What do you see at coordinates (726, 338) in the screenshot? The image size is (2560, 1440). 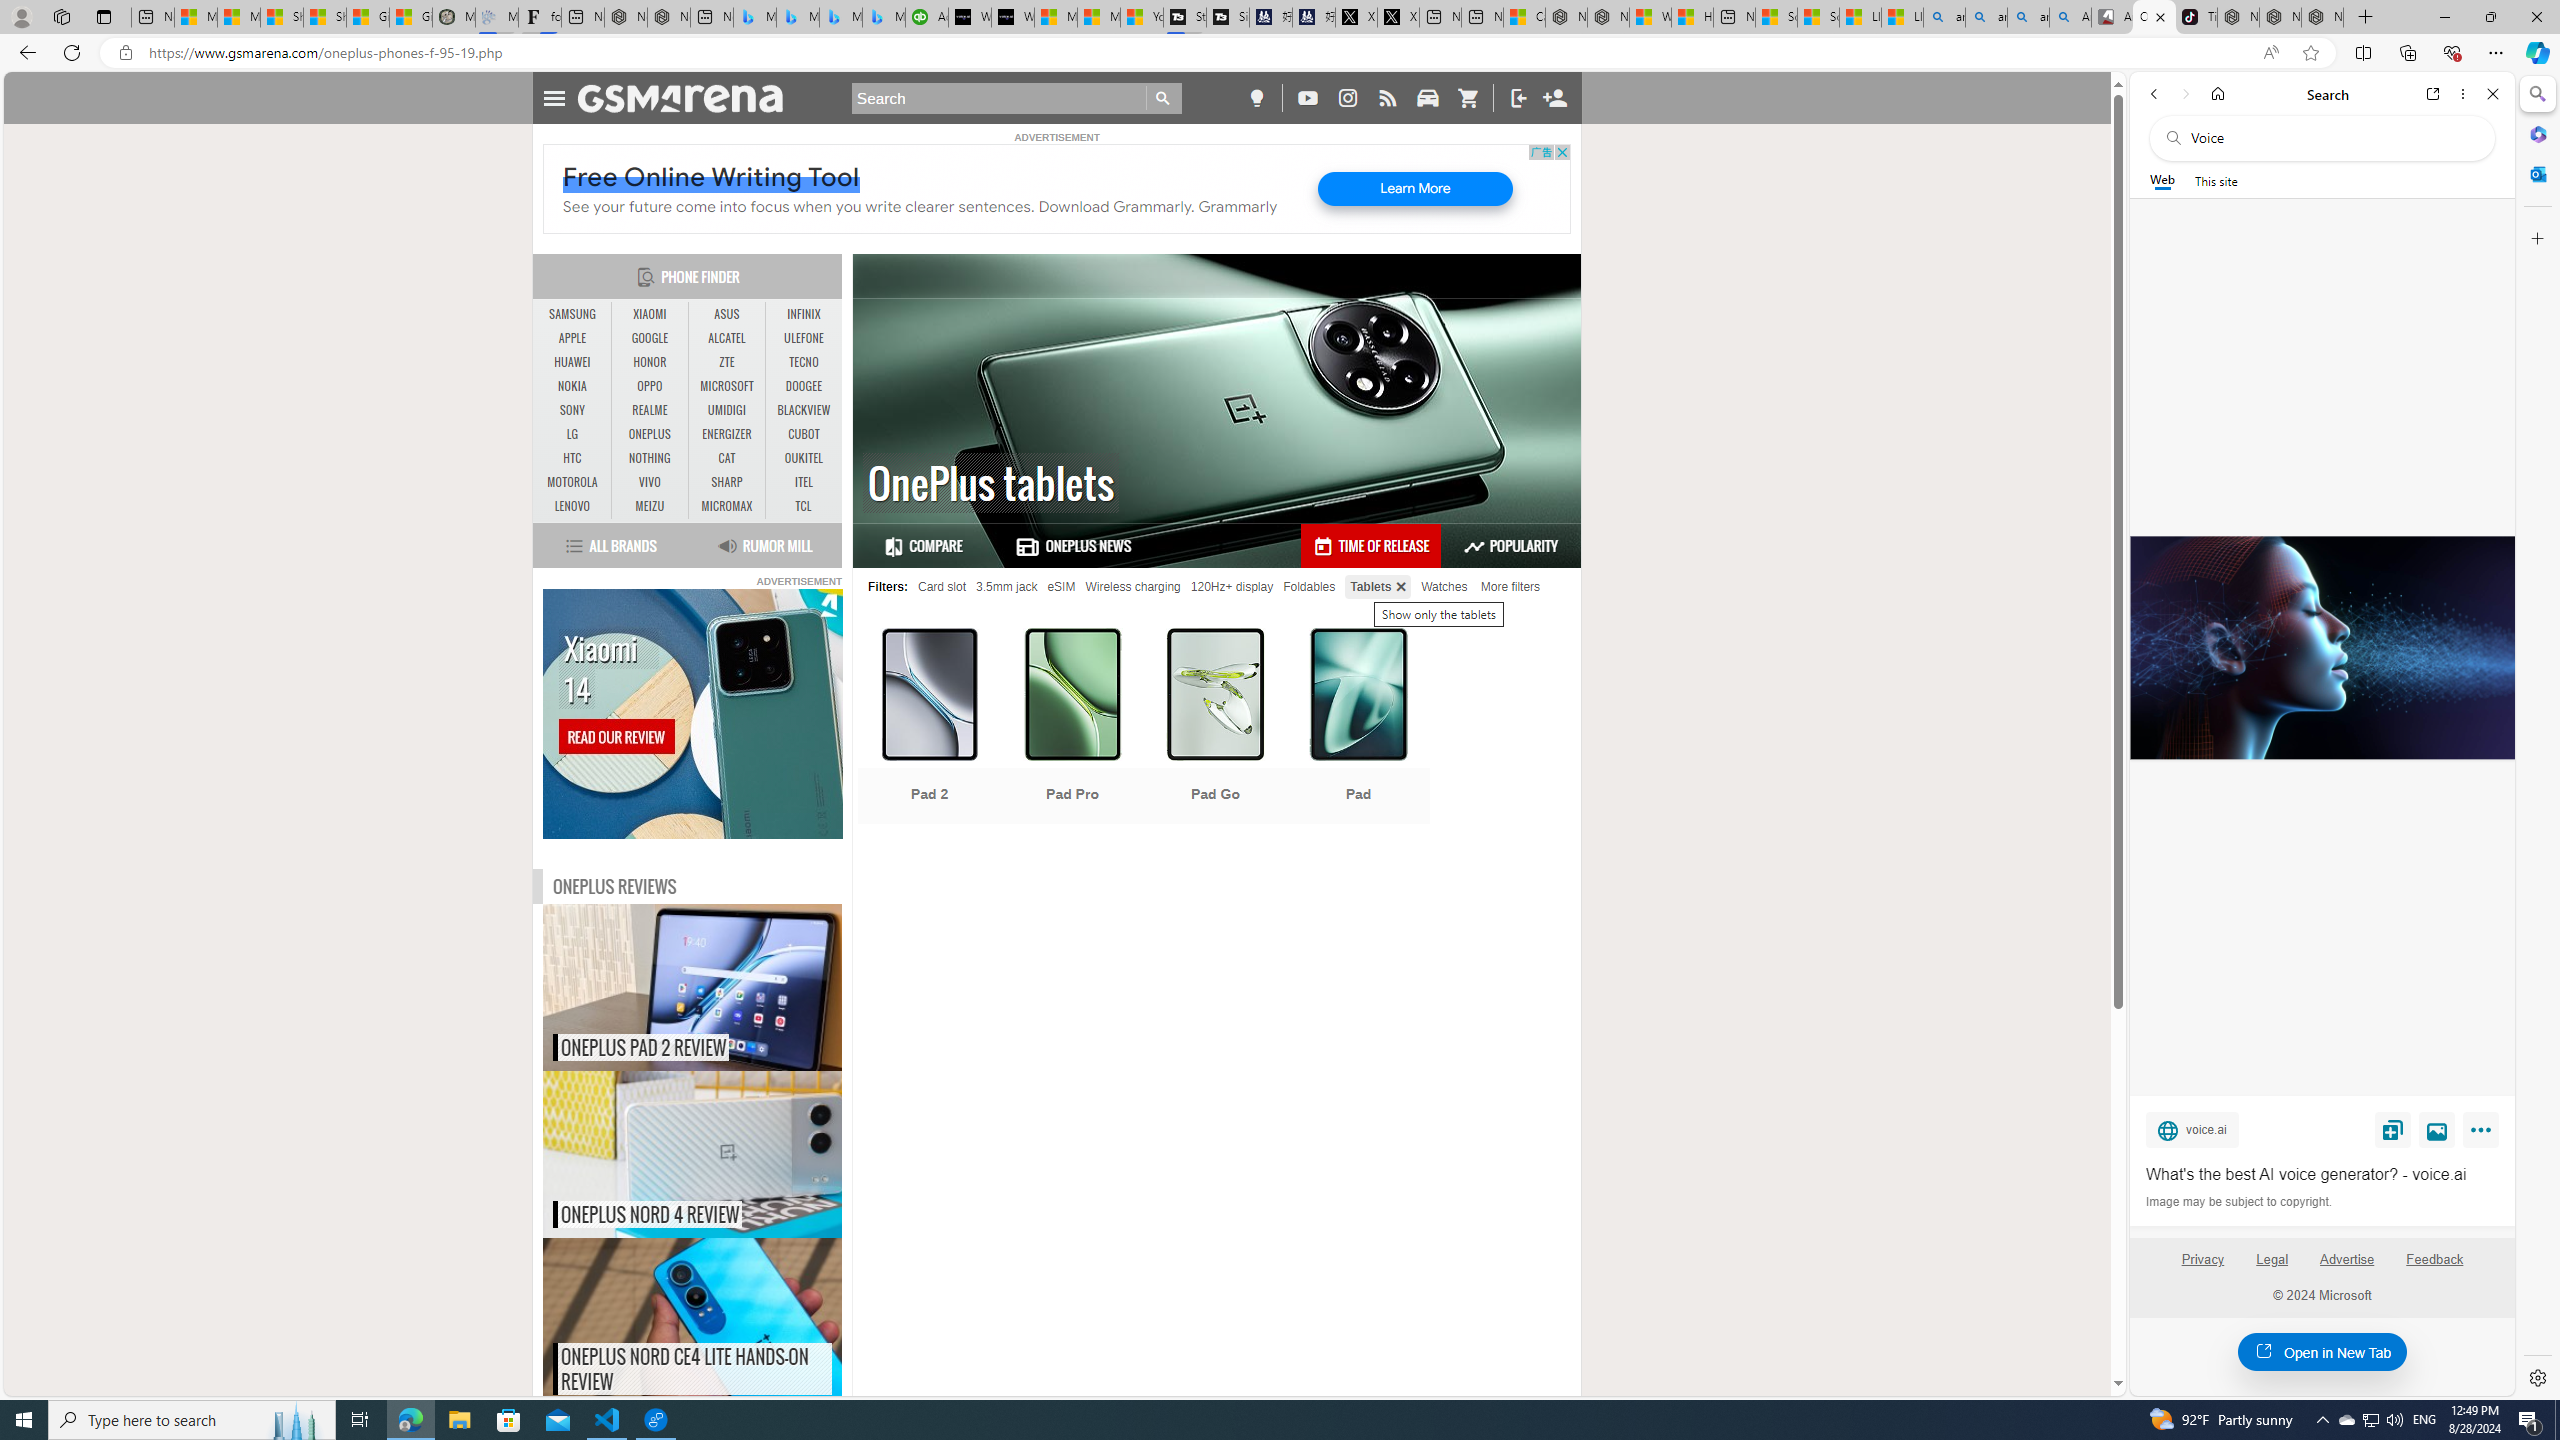 I see `ALCATEL` at bounding box center [726, 338].